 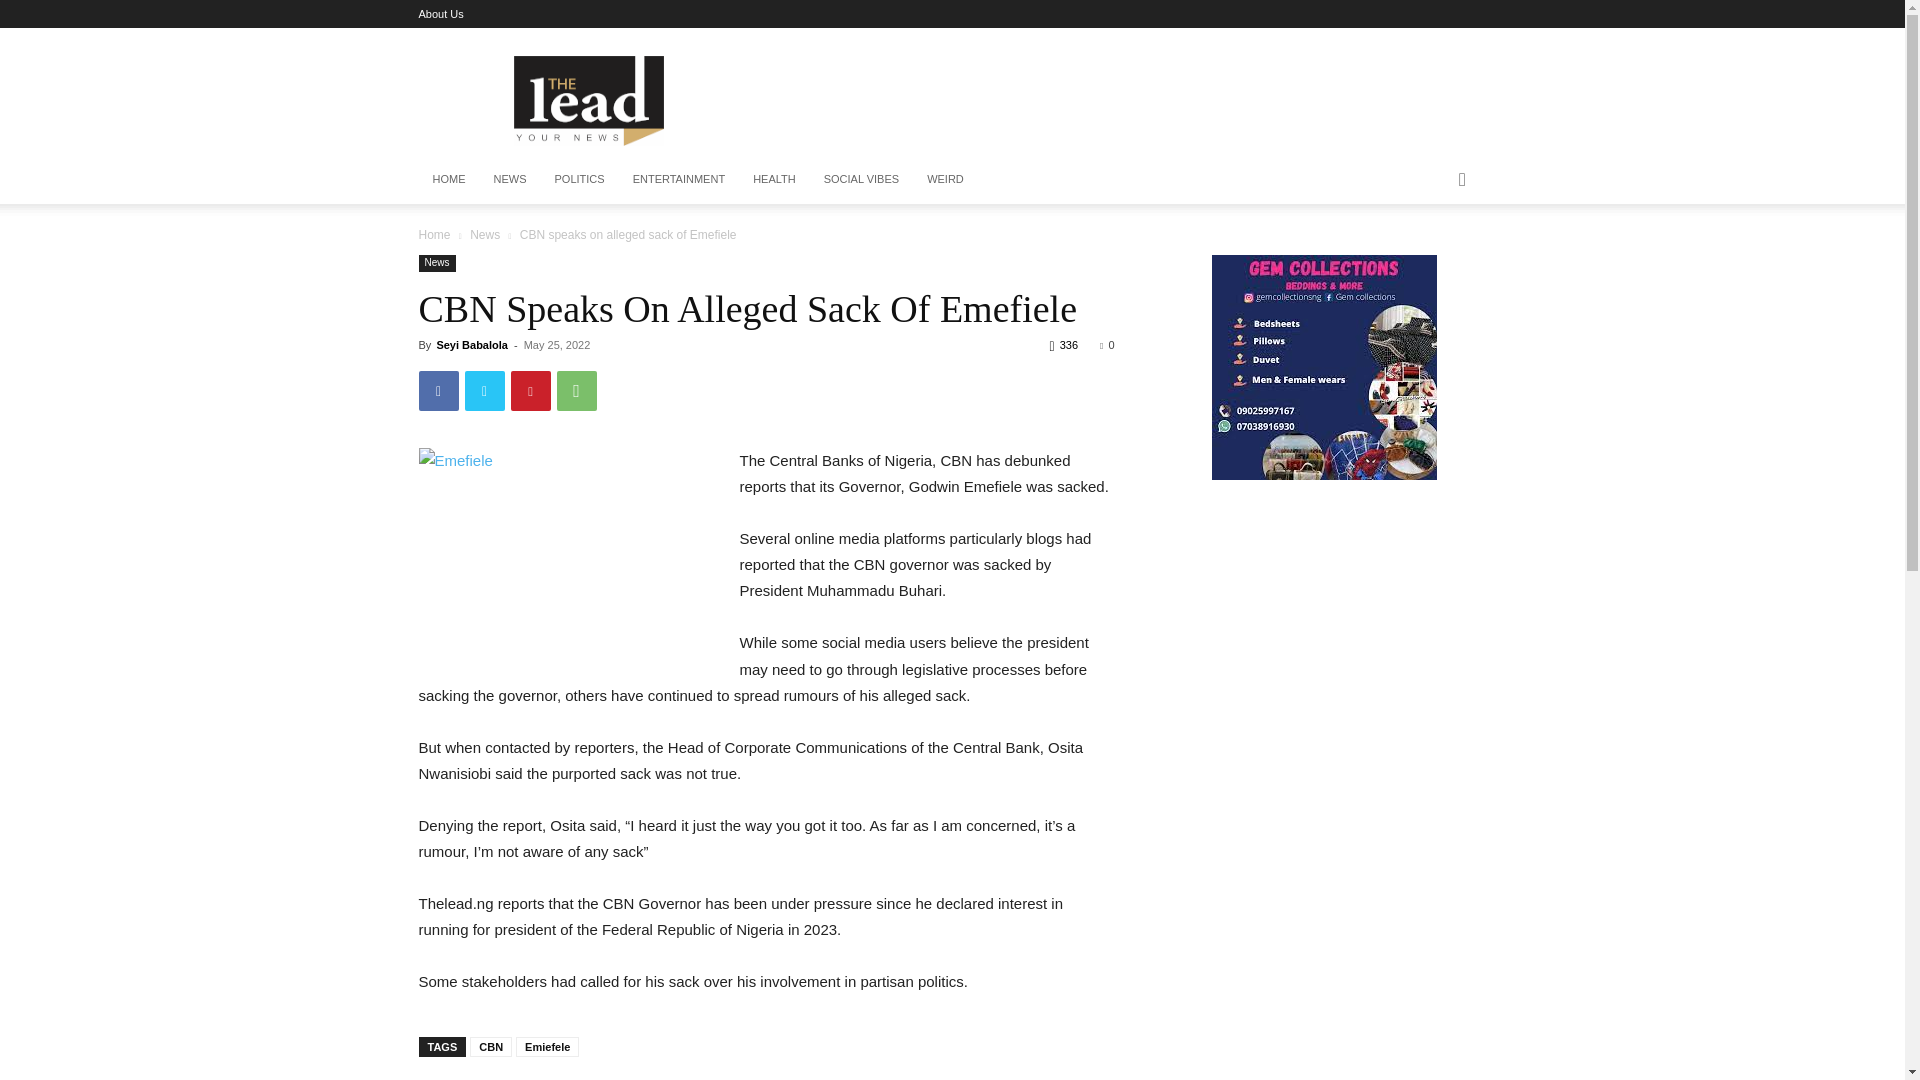 What do you see at coordinates (510, 180) in the screenshot?
I see `NEWS` at bounding box center [510, 180].